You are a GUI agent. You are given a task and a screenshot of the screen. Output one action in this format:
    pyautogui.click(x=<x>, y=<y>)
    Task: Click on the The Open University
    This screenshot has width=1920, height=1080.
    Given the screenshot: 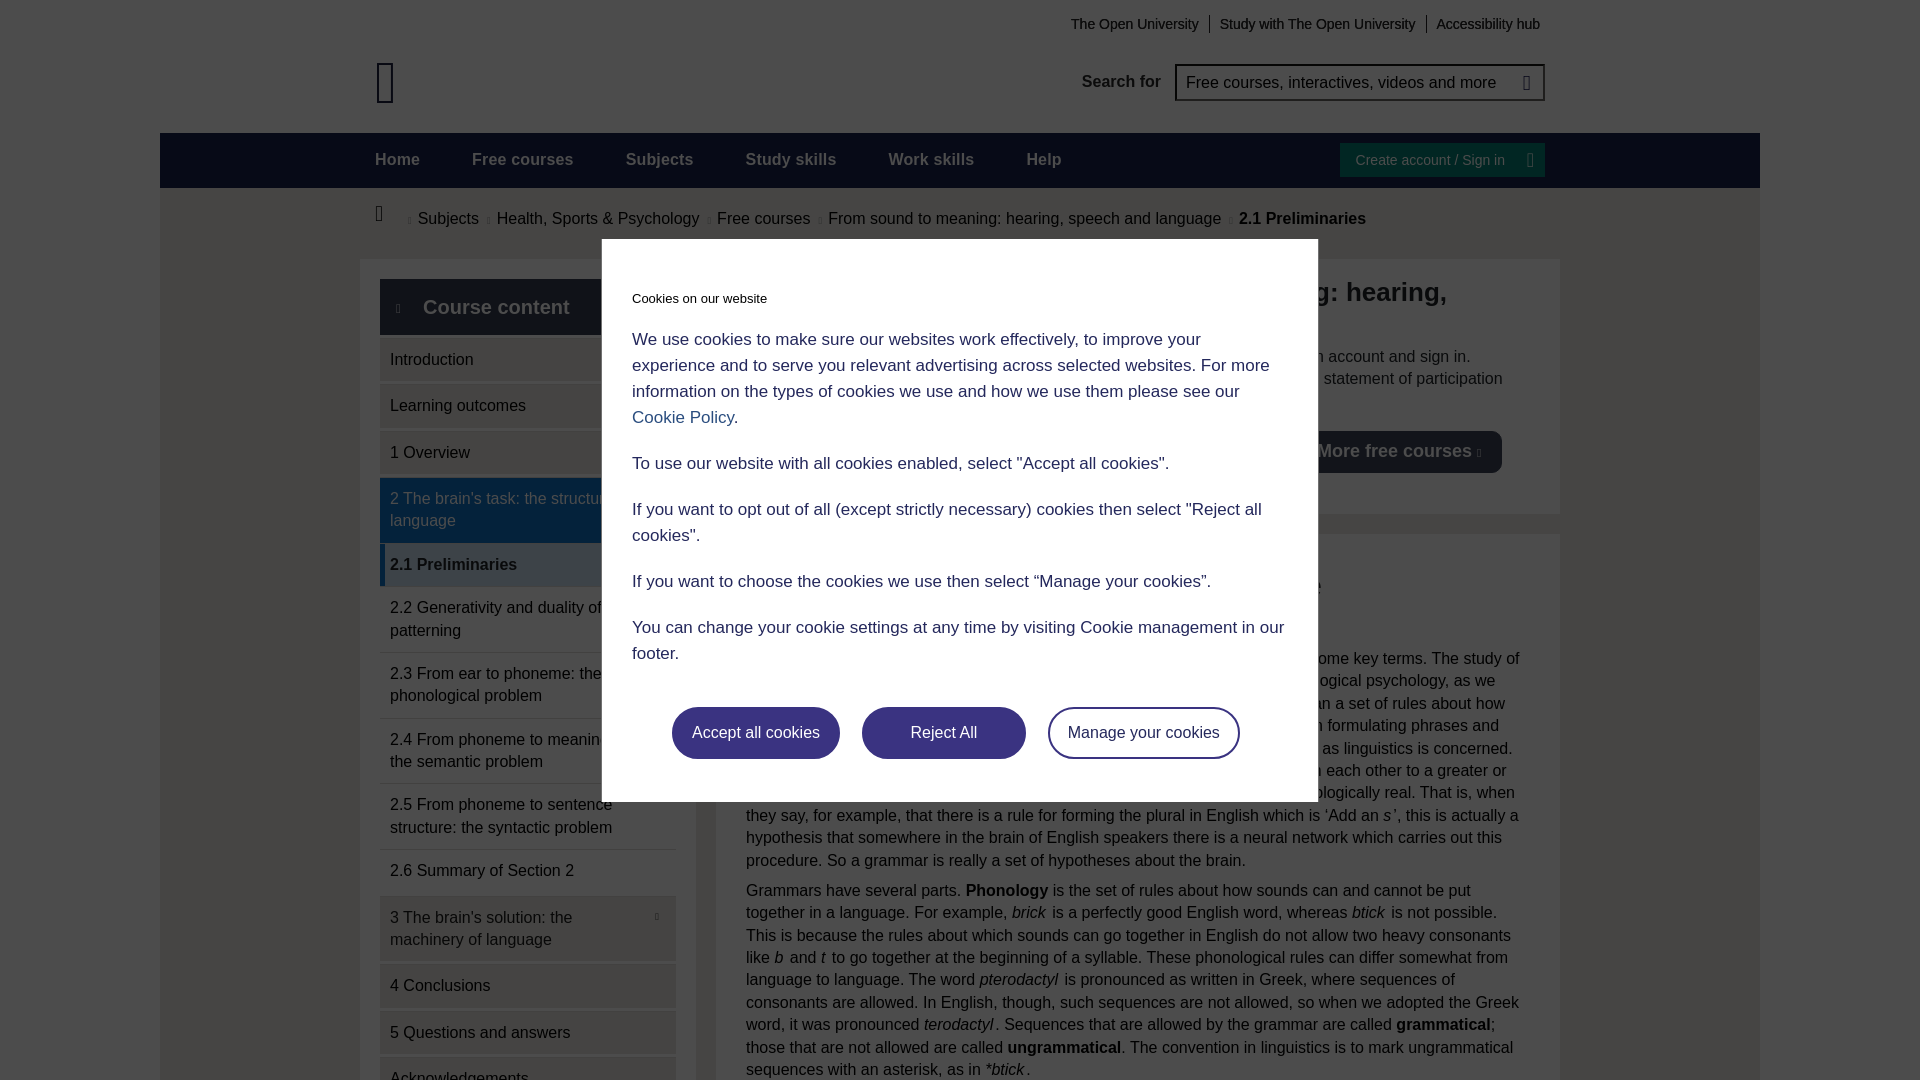 What is the action you would take?
    pyautogui.click(x=1134, y=23)
    